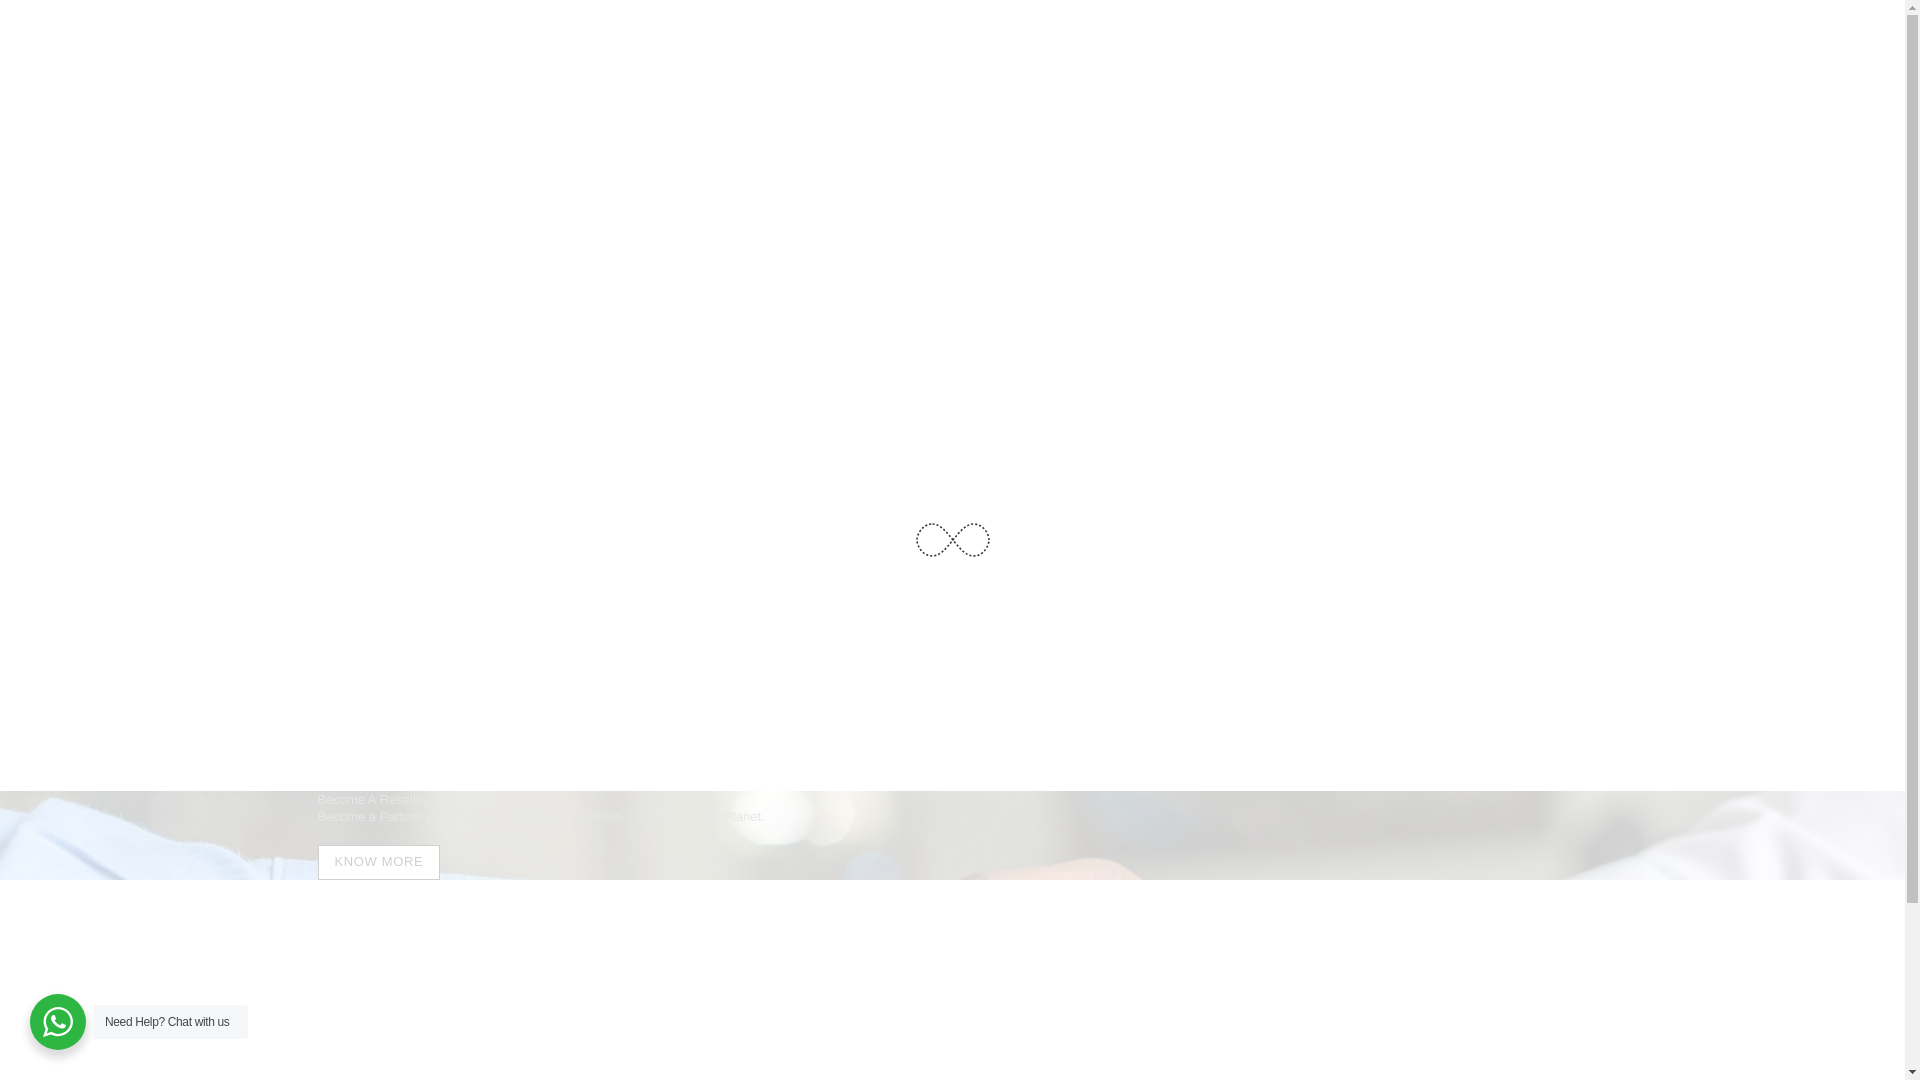  What do you see at coordinates (674, 1048) in the screenshot?
I see `Contact Us` at bounding box center [674, 1048].